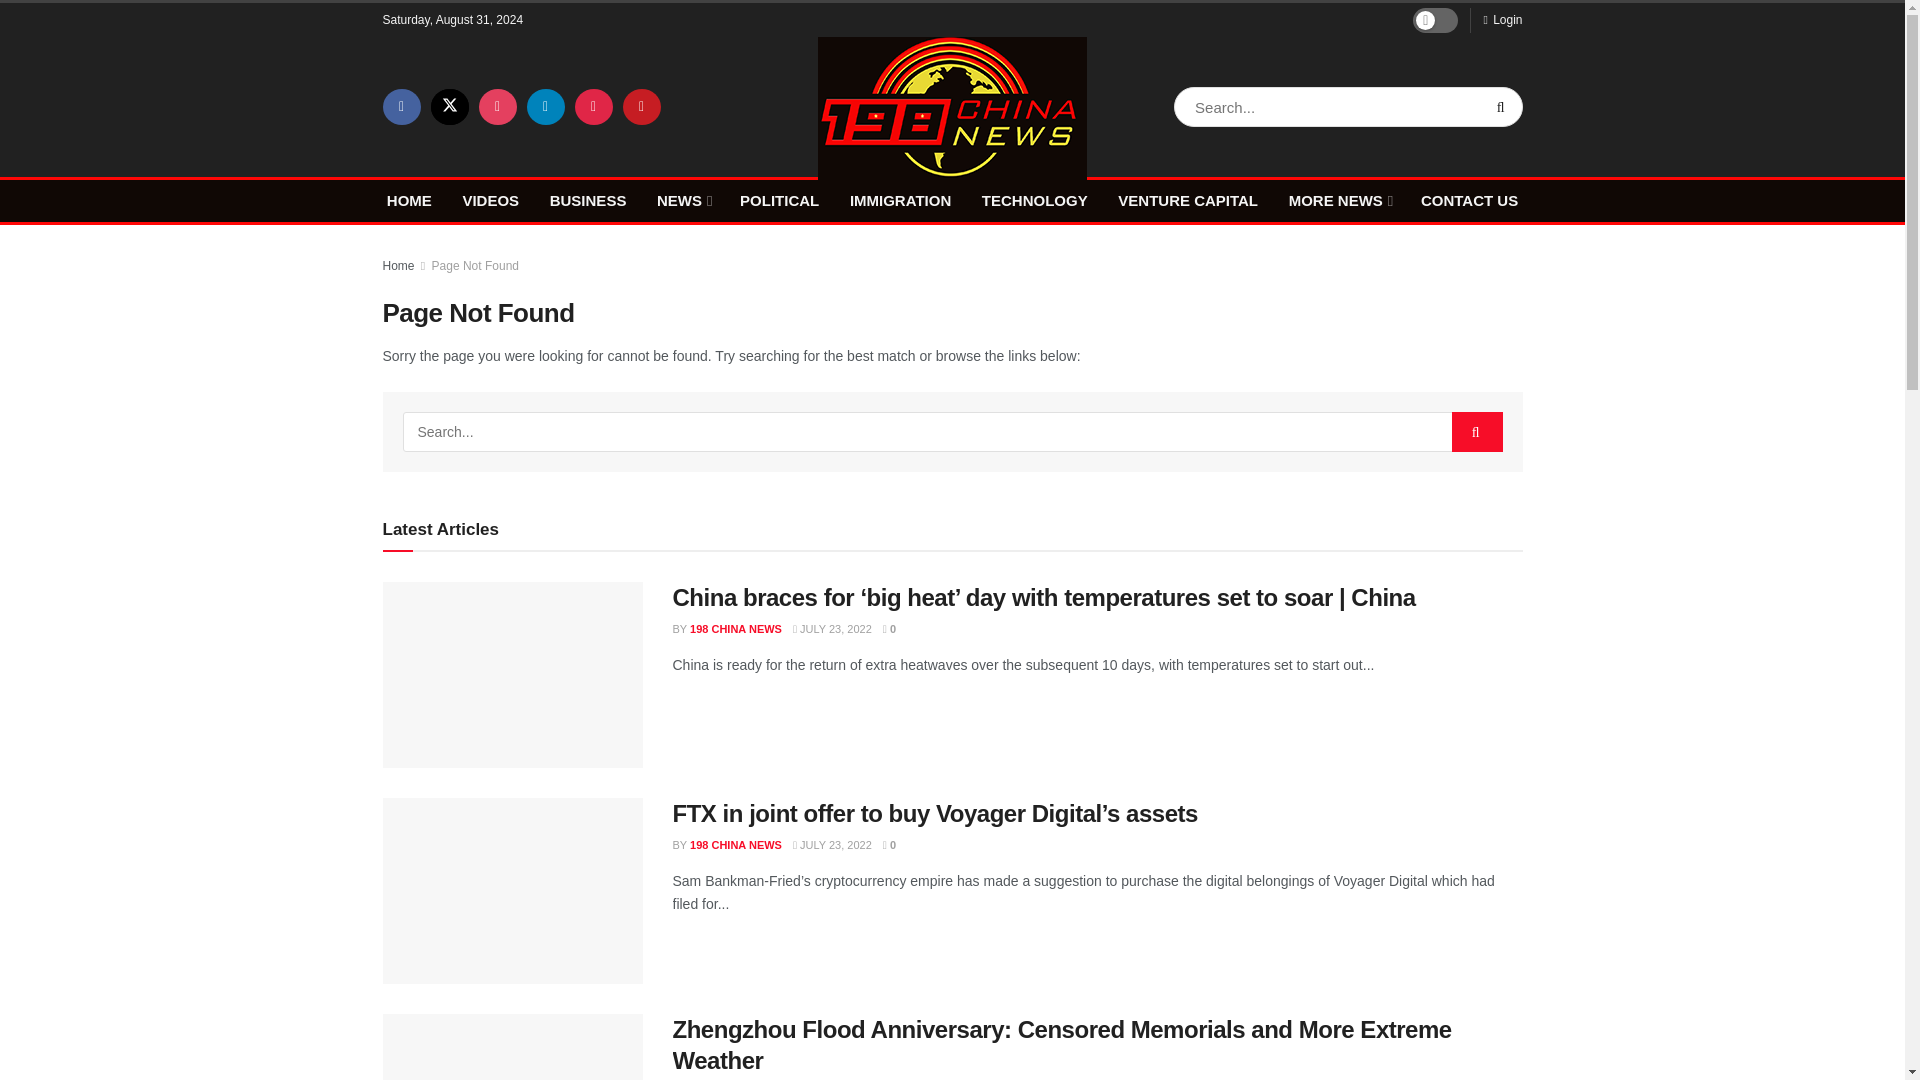 The width and height of the screenshot is (1920, 1080). Describe the element at coordinates (1034, 200) in the screenshot. I see `TECHNOLOGY` at that location.